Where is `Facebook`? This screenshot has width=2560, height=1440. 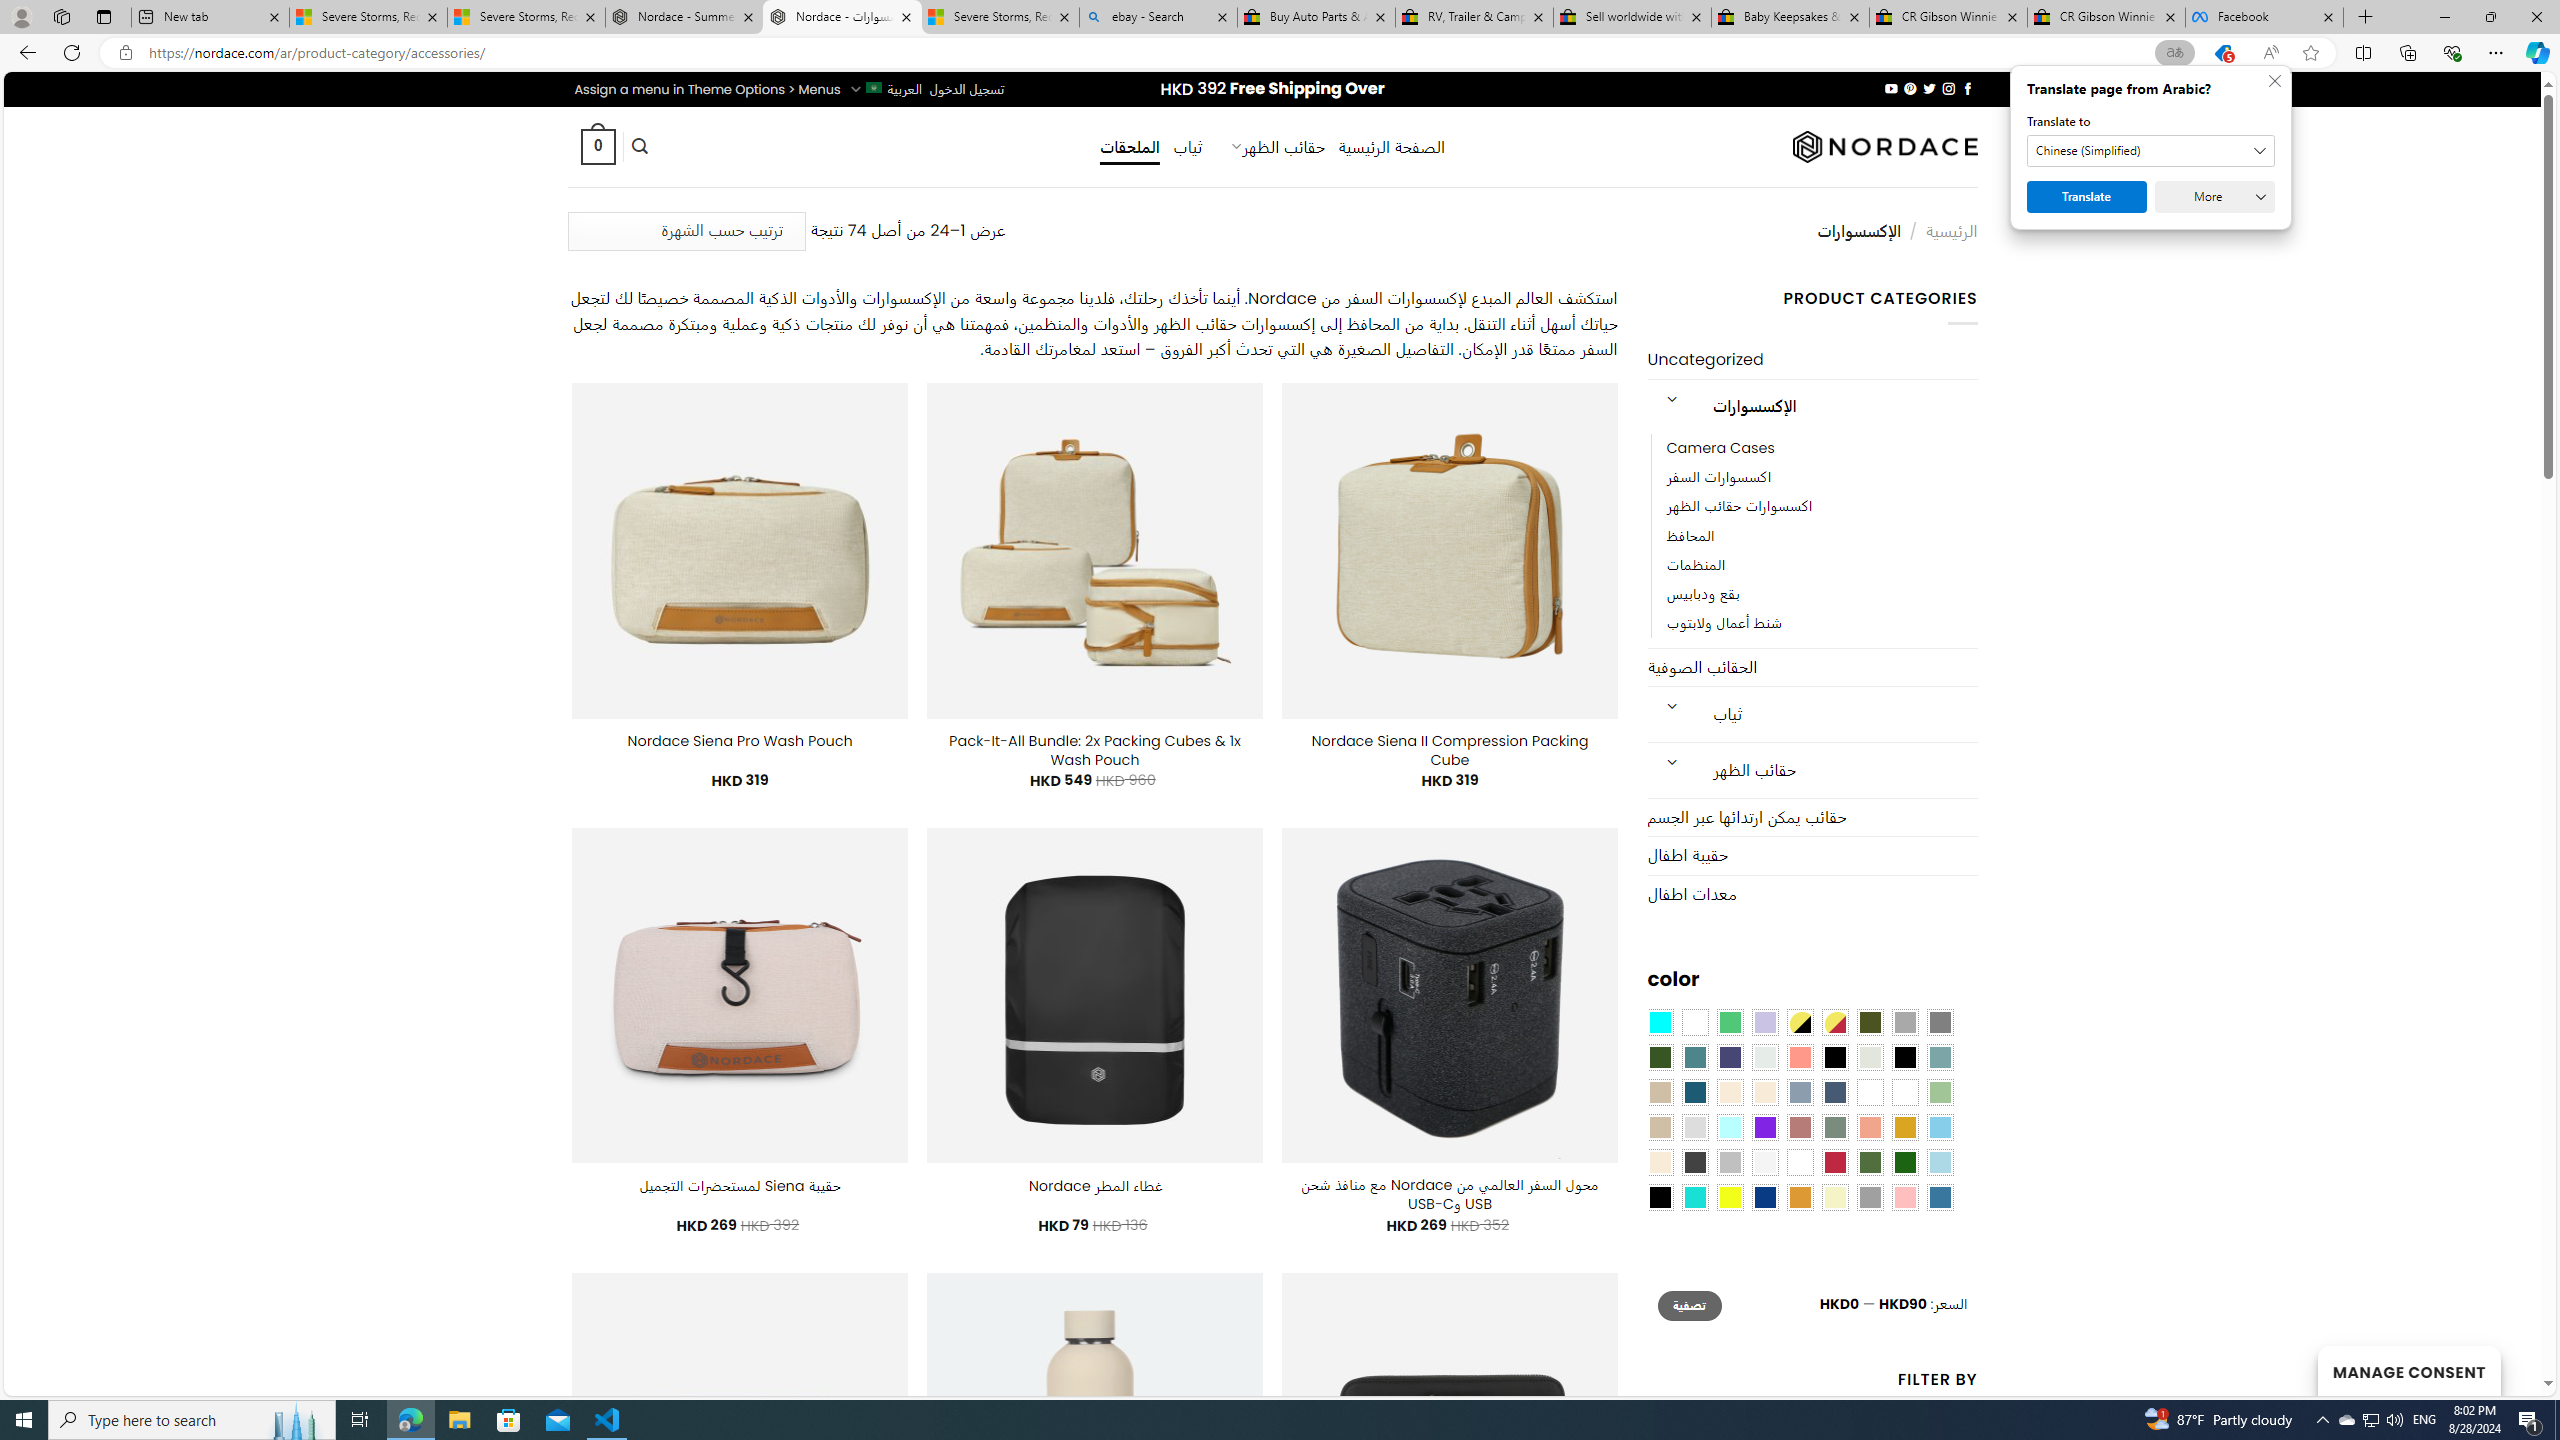
Facebook is located at coordinates (2264, 17).